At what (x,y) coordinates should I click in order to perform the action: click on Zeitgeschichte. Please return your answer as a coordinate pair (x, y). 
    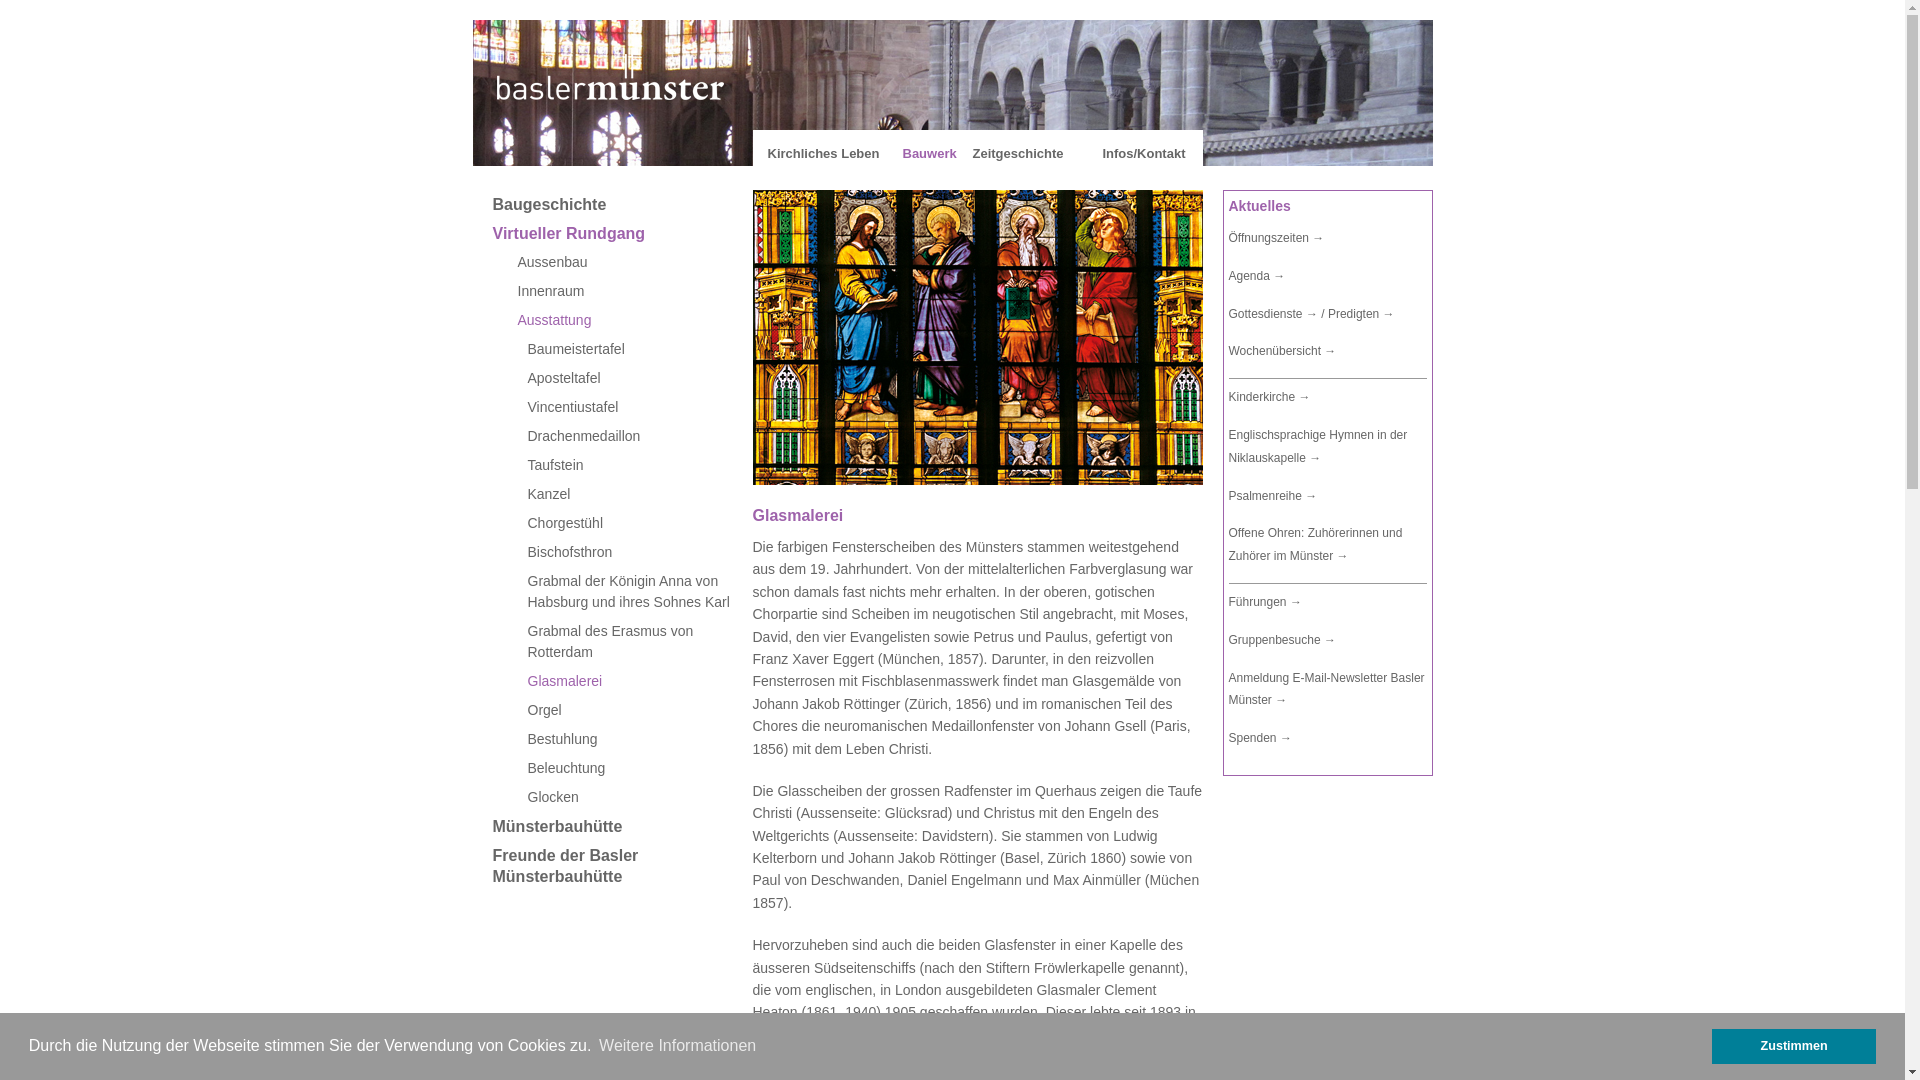
    Looking at the image, I should click on (1018, 154).